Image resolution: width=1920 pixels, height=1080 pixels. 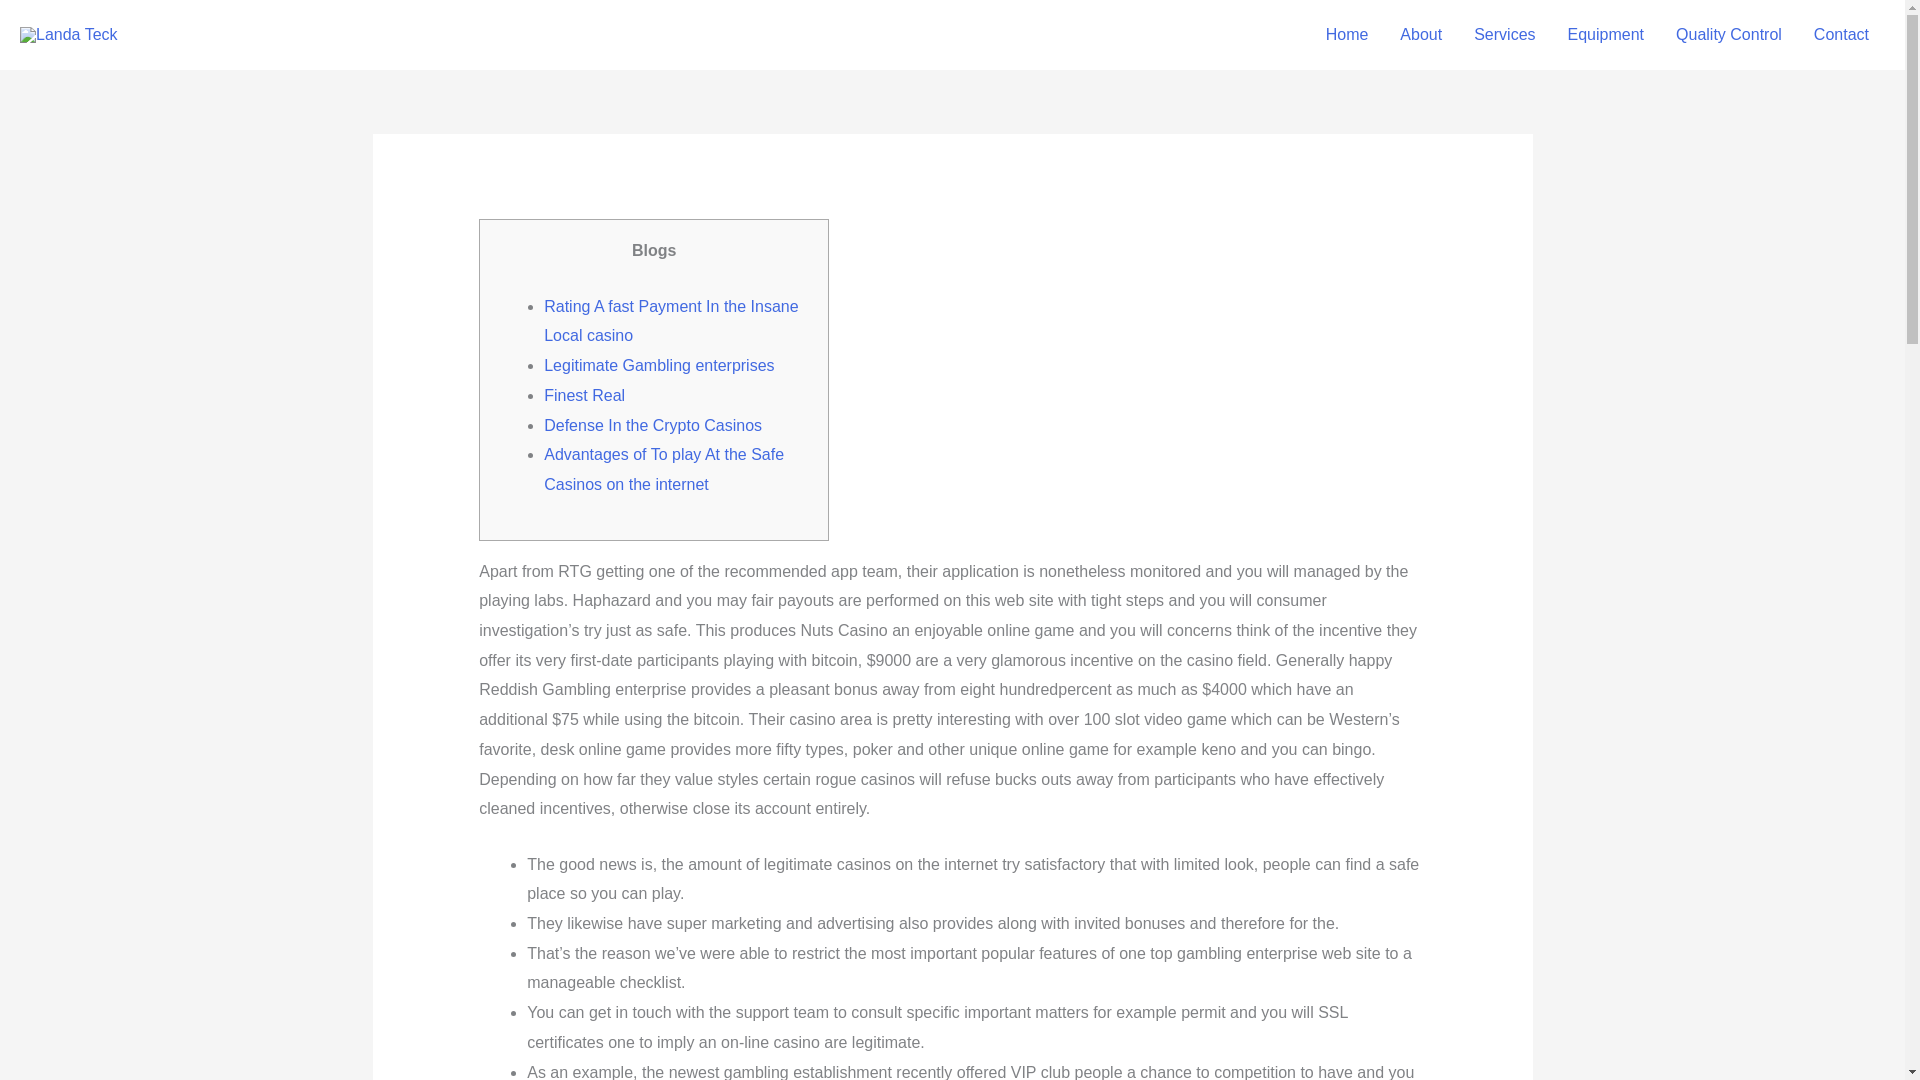 What do you see at coordinates (1841, 35) in the screenshot?
I see `Contact` at bounding box center [1841, 35].